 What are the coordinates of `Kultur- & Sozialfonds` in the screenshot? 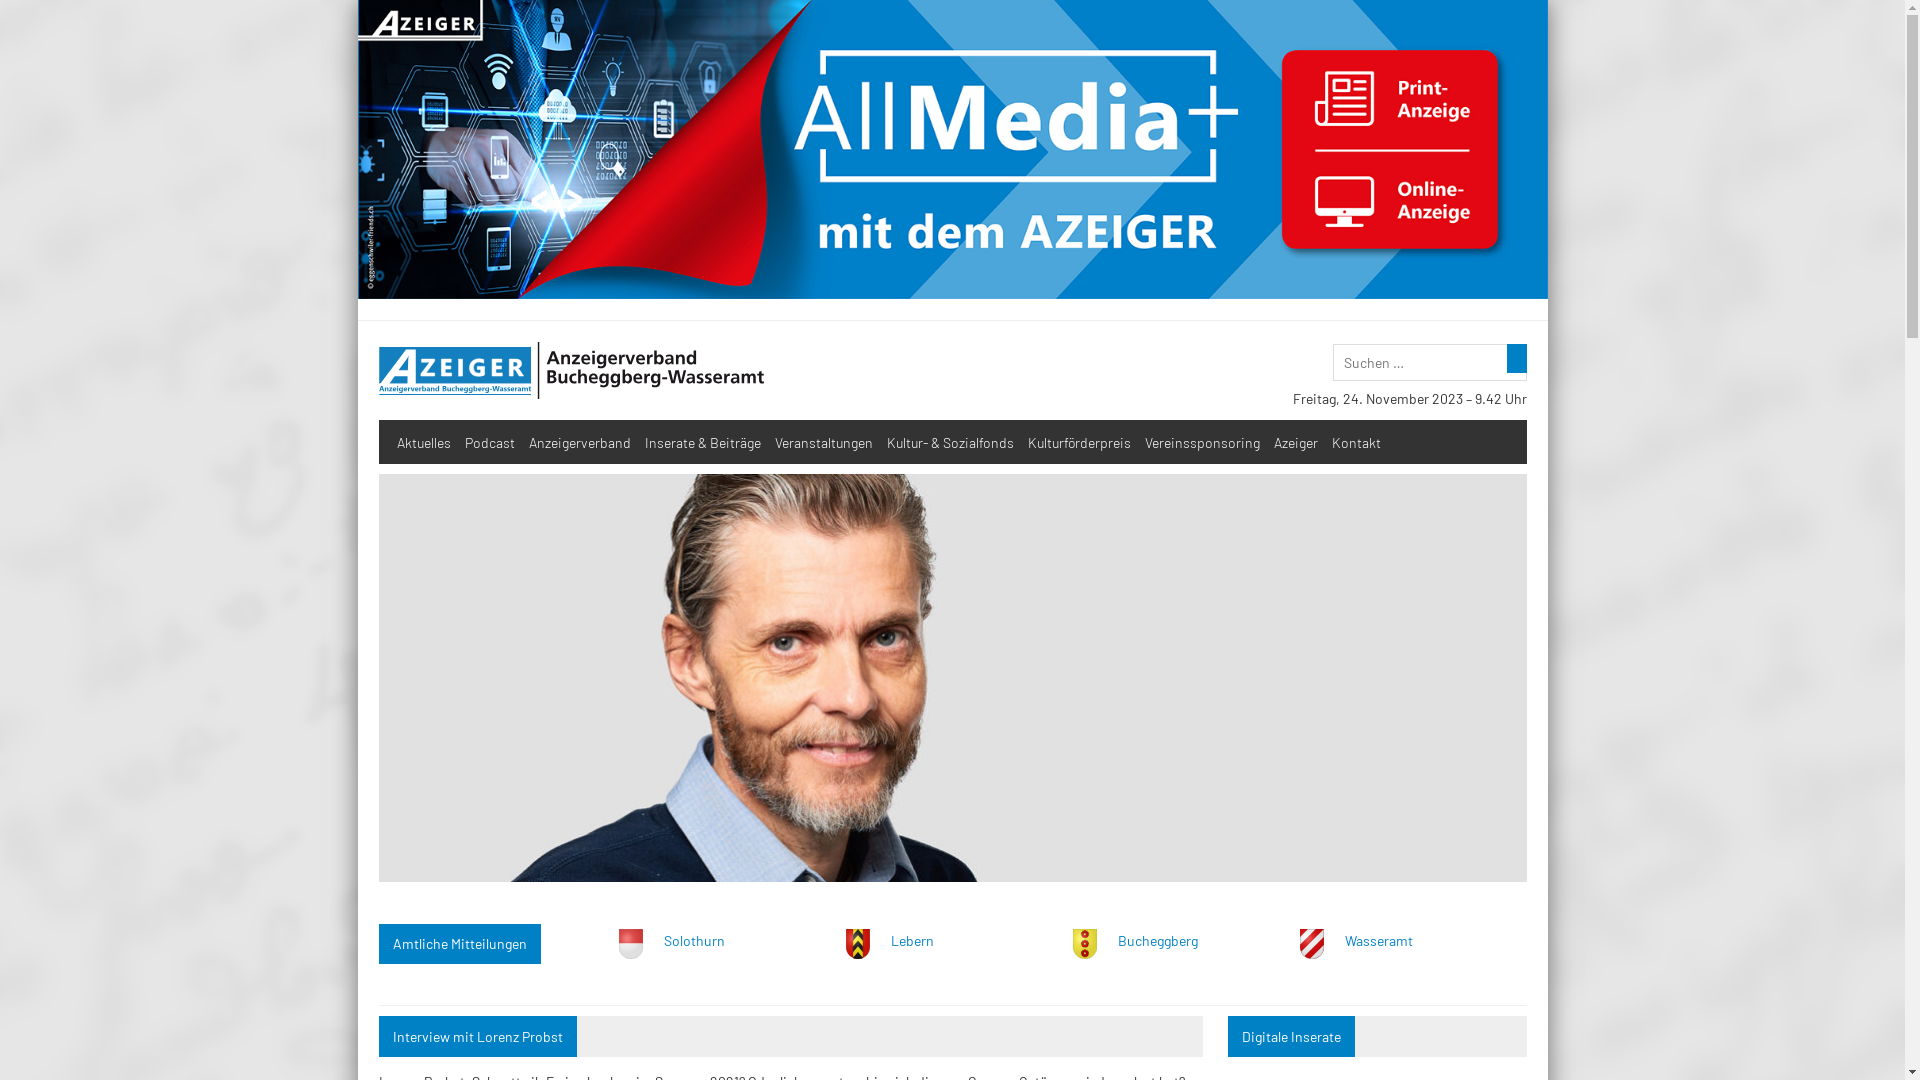 It's located at (950, 442).